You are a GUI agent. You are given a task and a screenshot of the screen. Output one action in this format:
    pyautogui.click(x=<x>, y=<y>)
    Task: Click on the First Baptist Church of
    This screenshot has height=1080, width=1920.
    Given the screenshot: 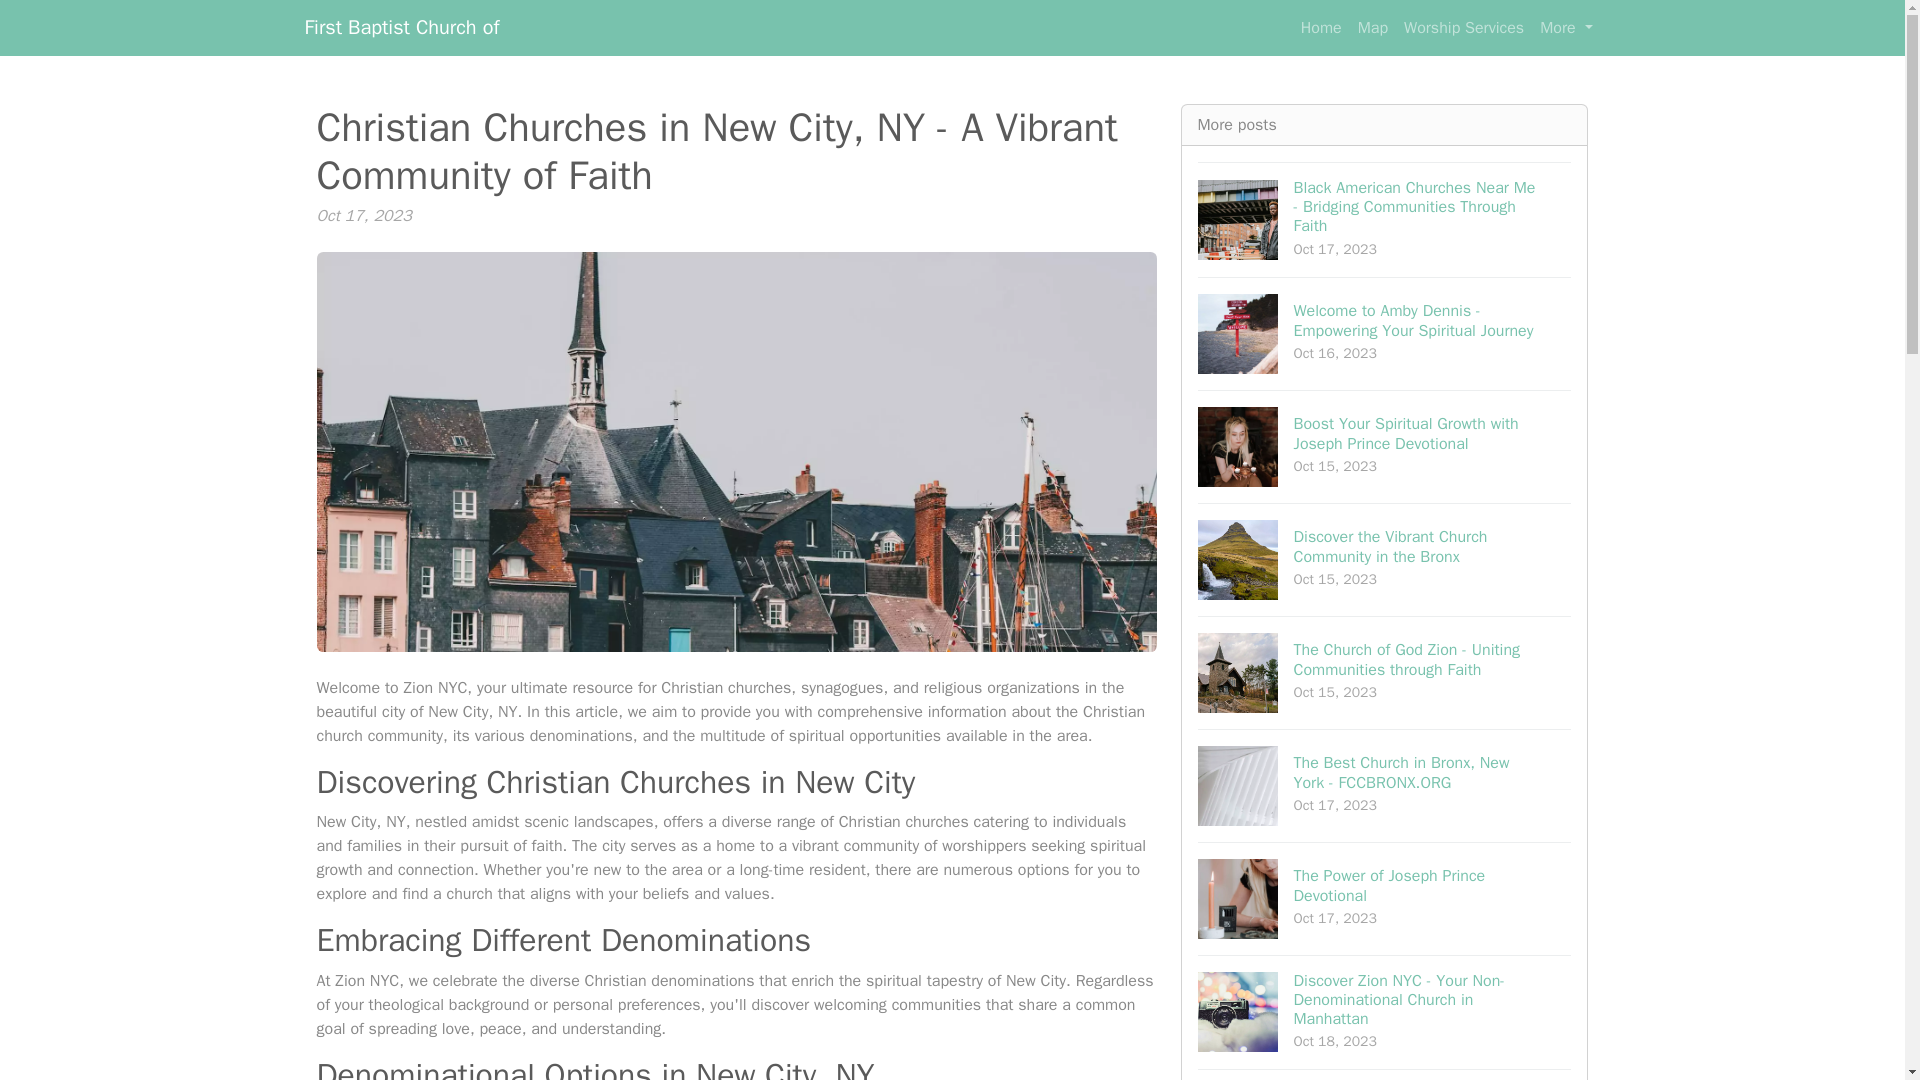 What is the action you would take?
    pyautogui.click(x=1566, y=27)
    